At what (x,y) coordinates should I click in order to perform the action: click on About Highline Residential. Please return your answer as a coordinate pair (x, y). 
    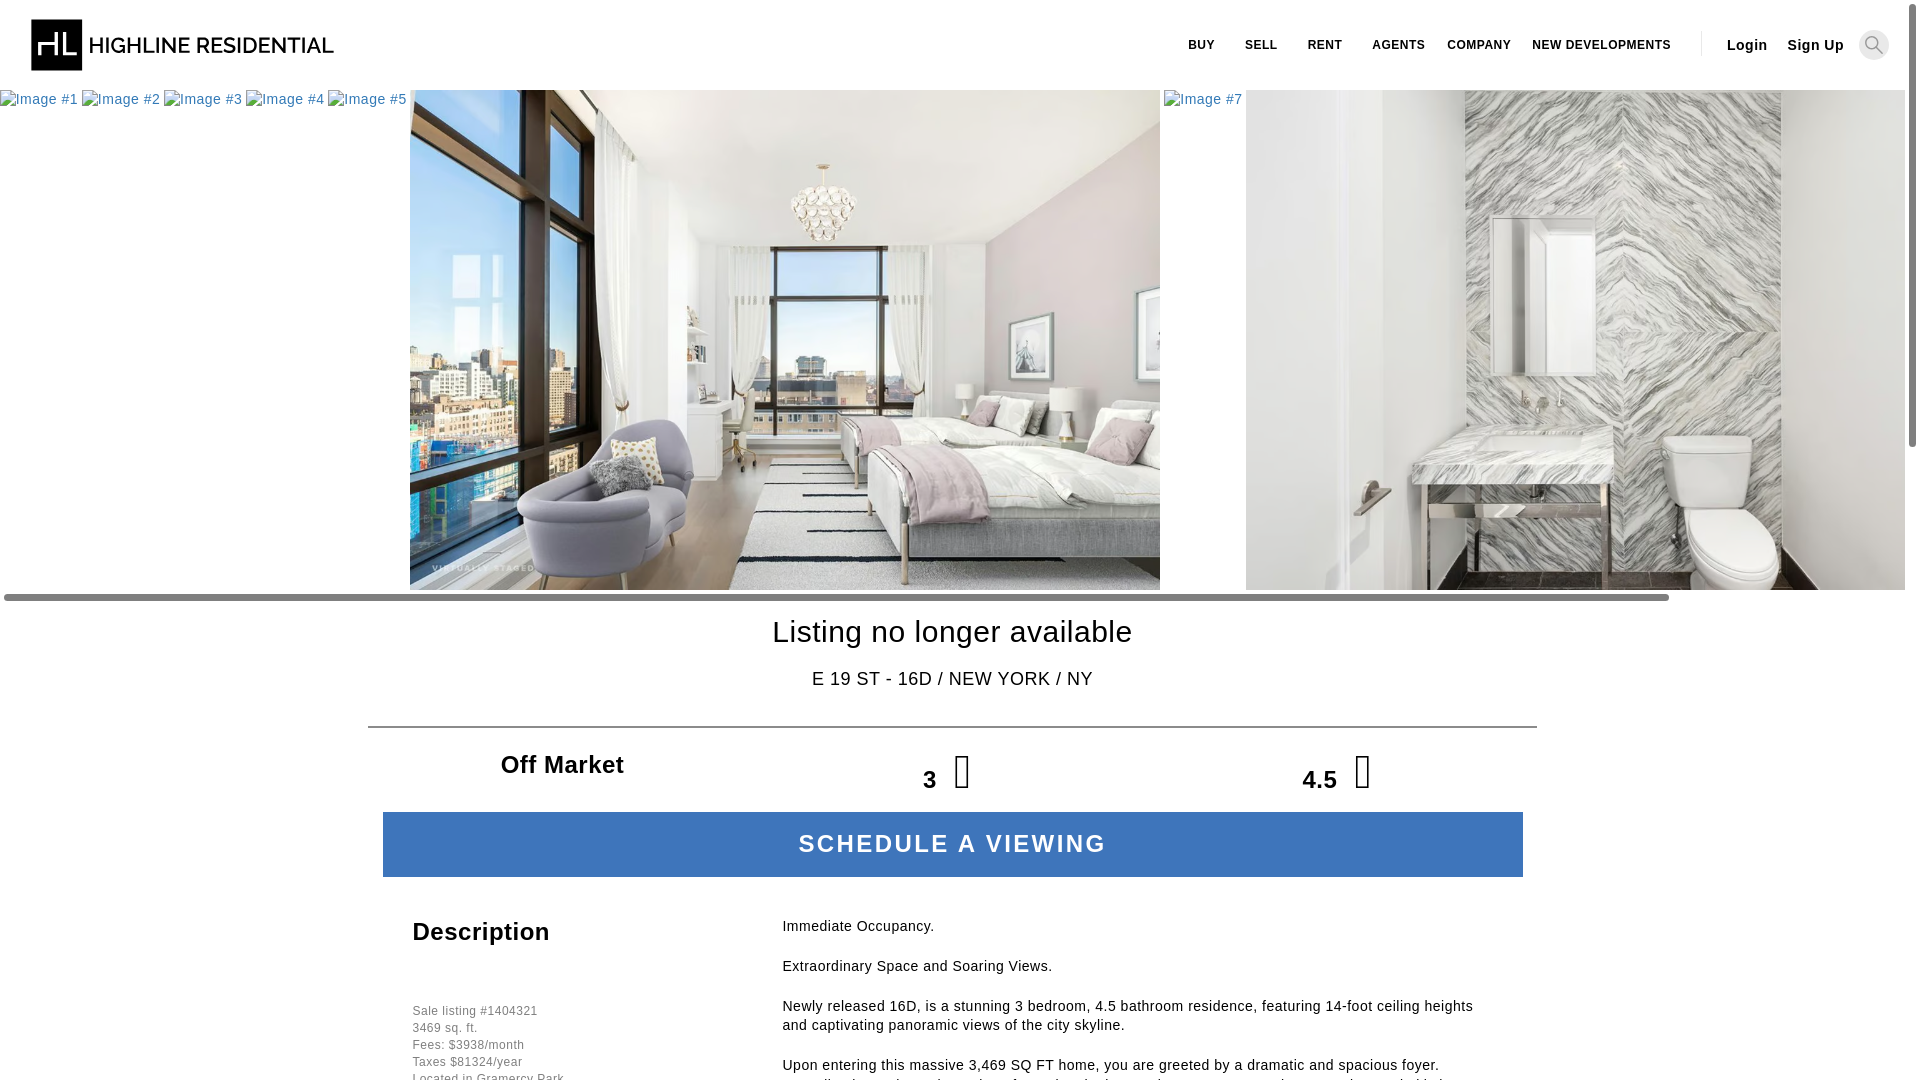
    Looking at the image, I should click on (1476, 45).